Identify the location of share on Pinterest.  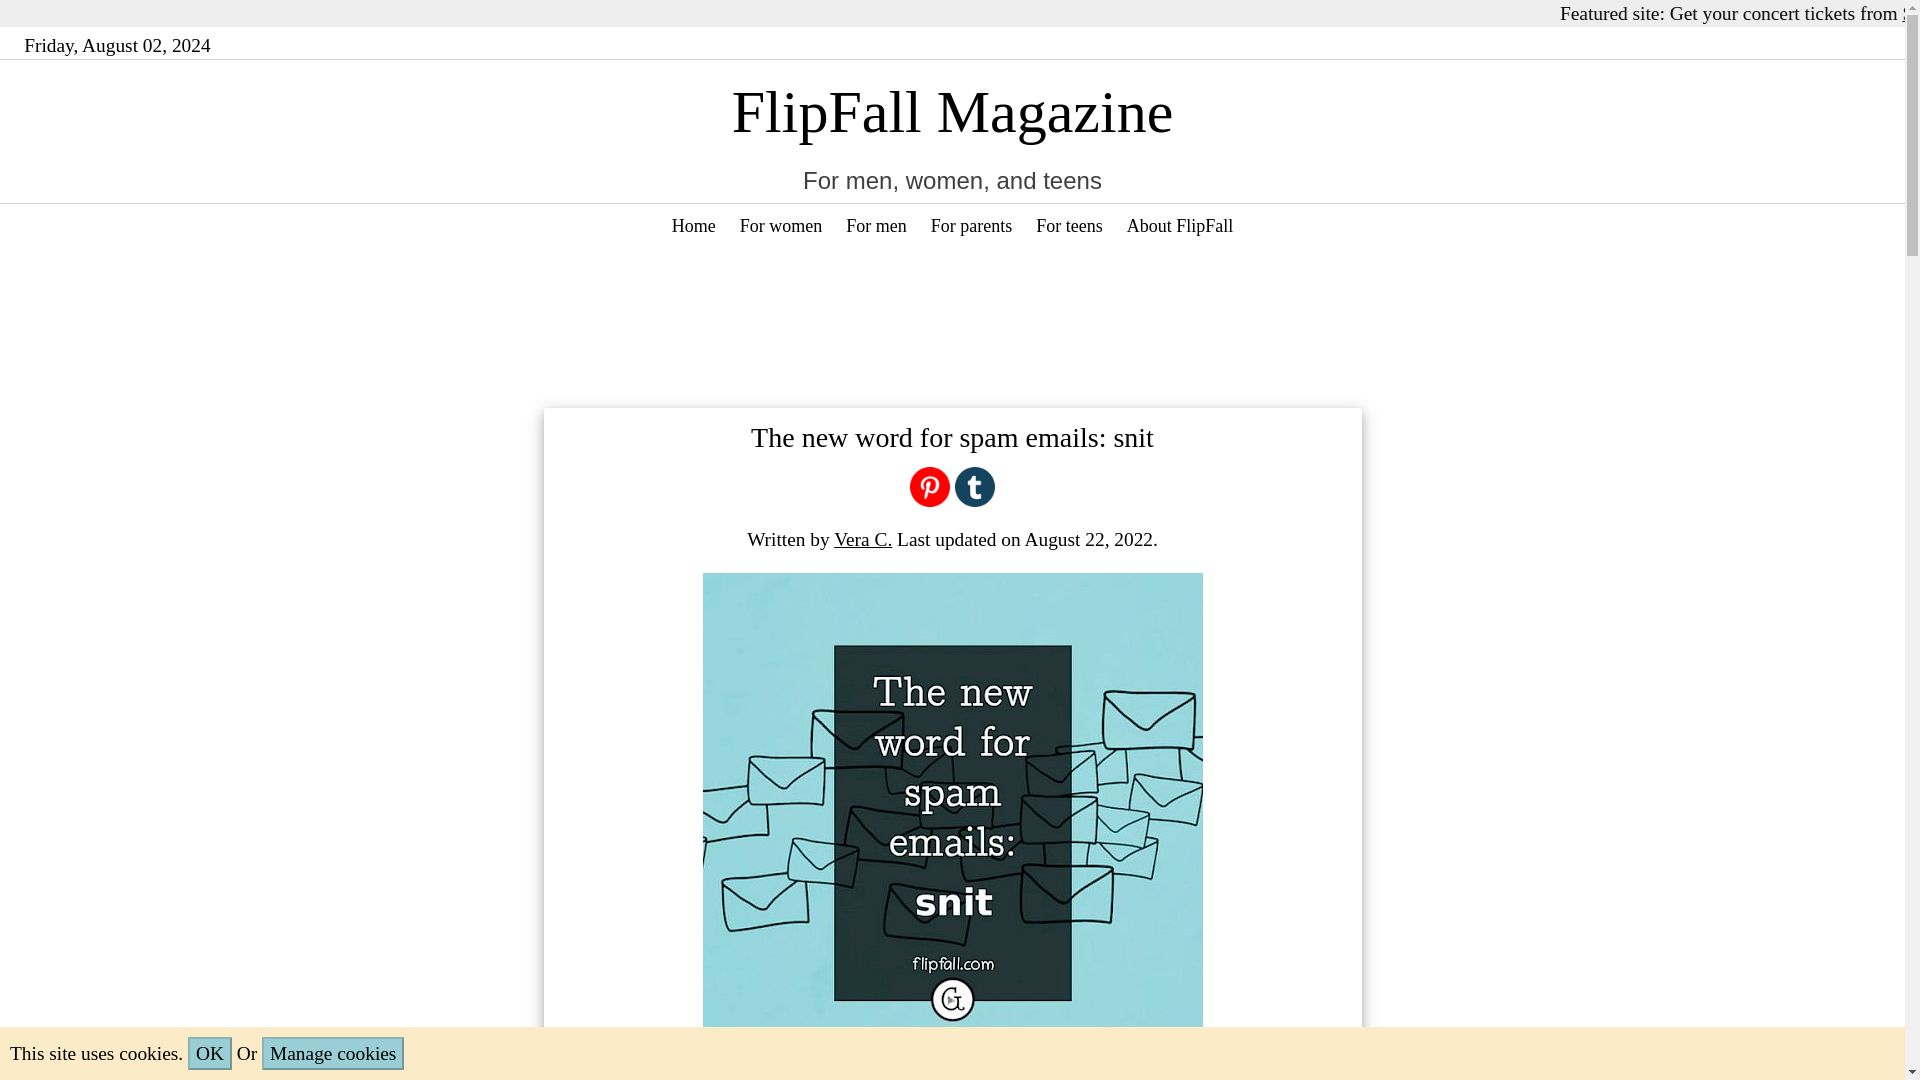
(930, 484).